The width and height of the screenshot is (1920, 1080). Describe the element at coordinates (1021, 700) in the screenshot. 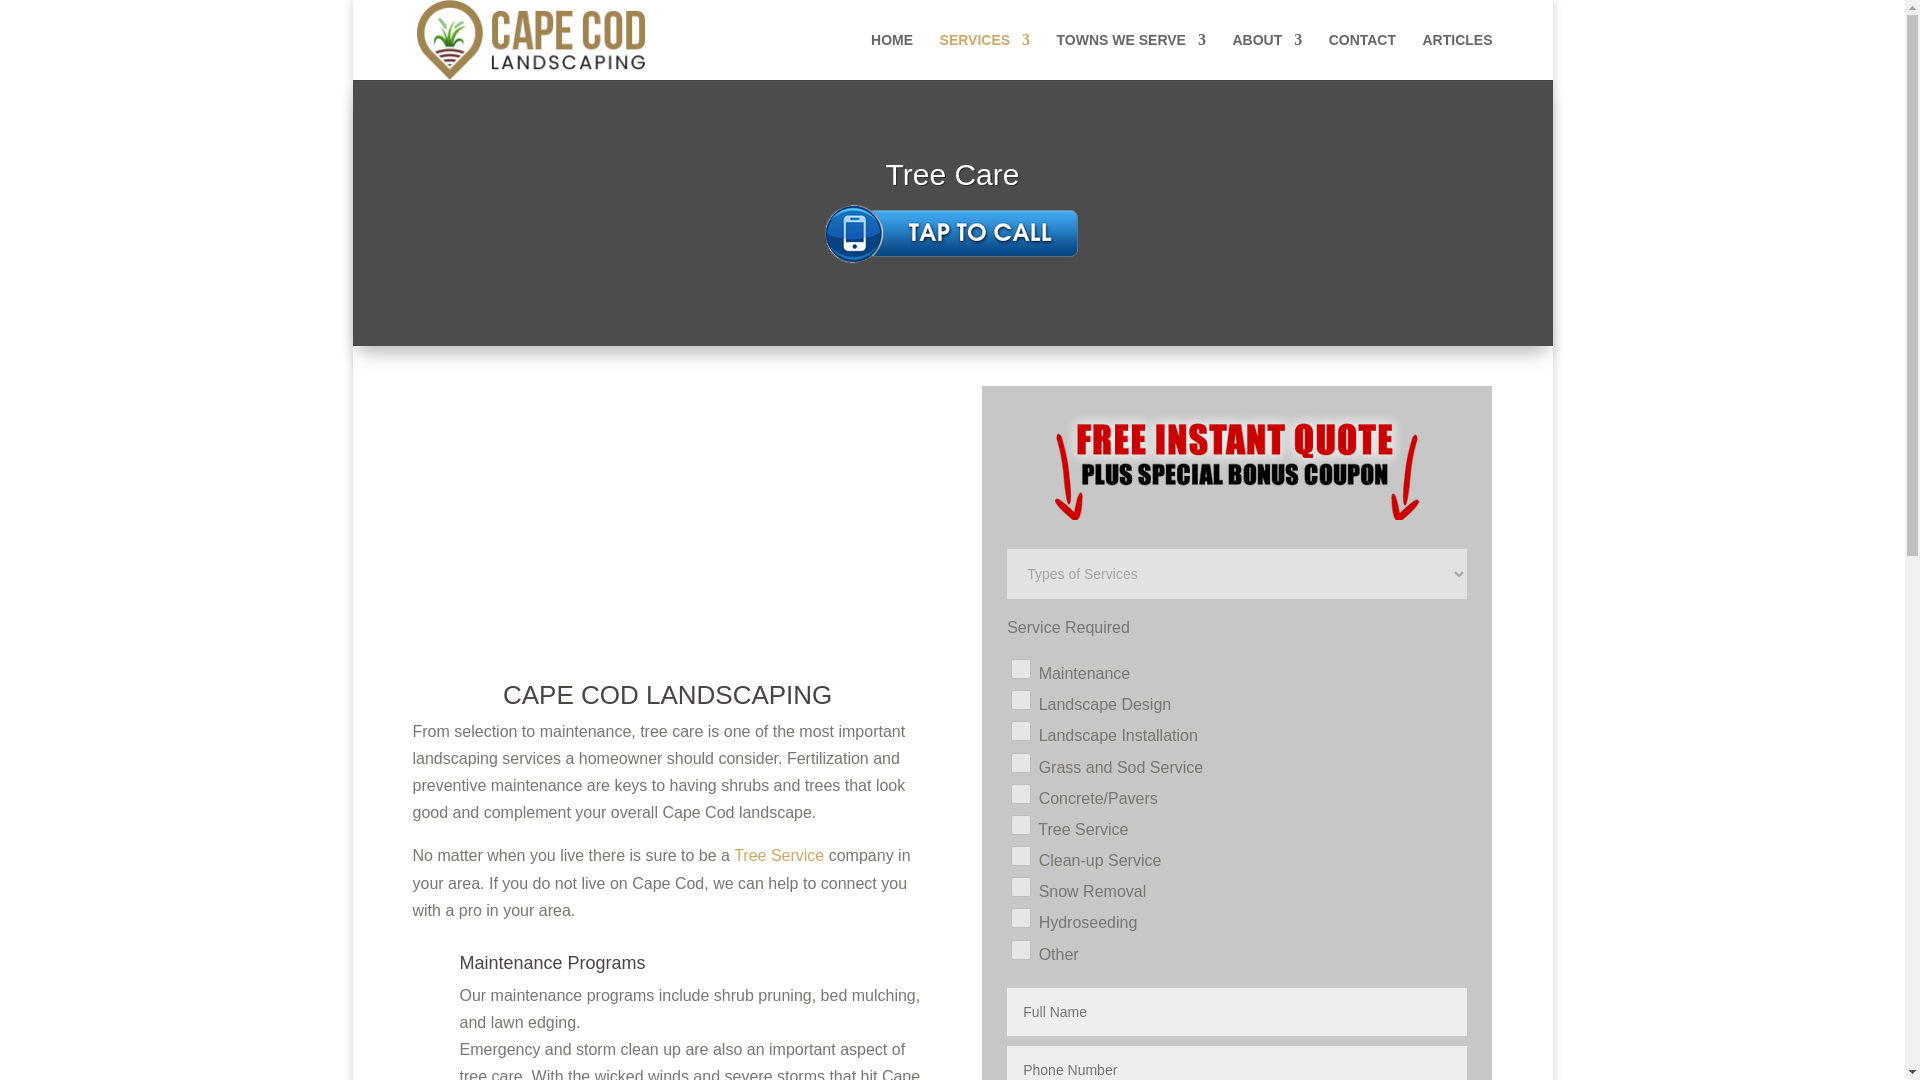

I see `Landscape Design` at that location.